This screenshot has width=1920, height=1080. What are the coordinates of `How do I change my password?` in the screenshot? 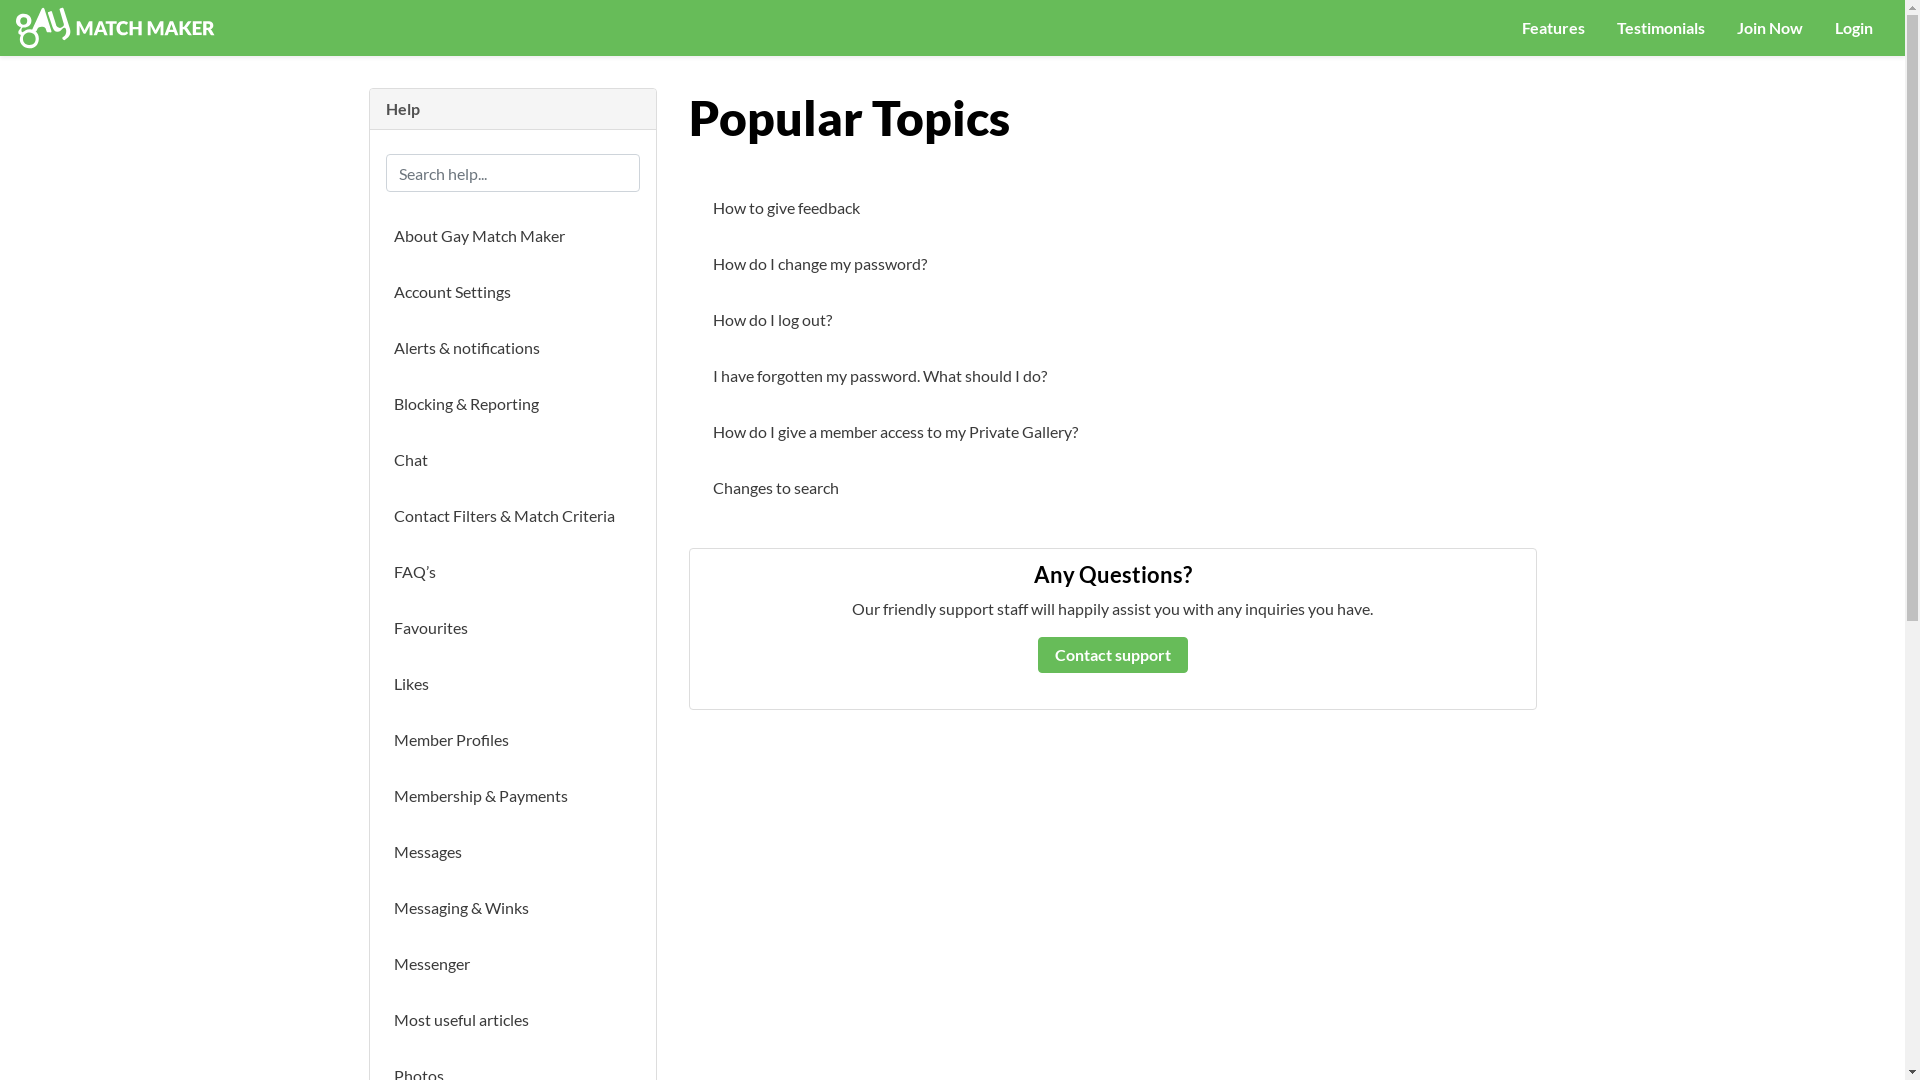 It's located at (1112, 264).